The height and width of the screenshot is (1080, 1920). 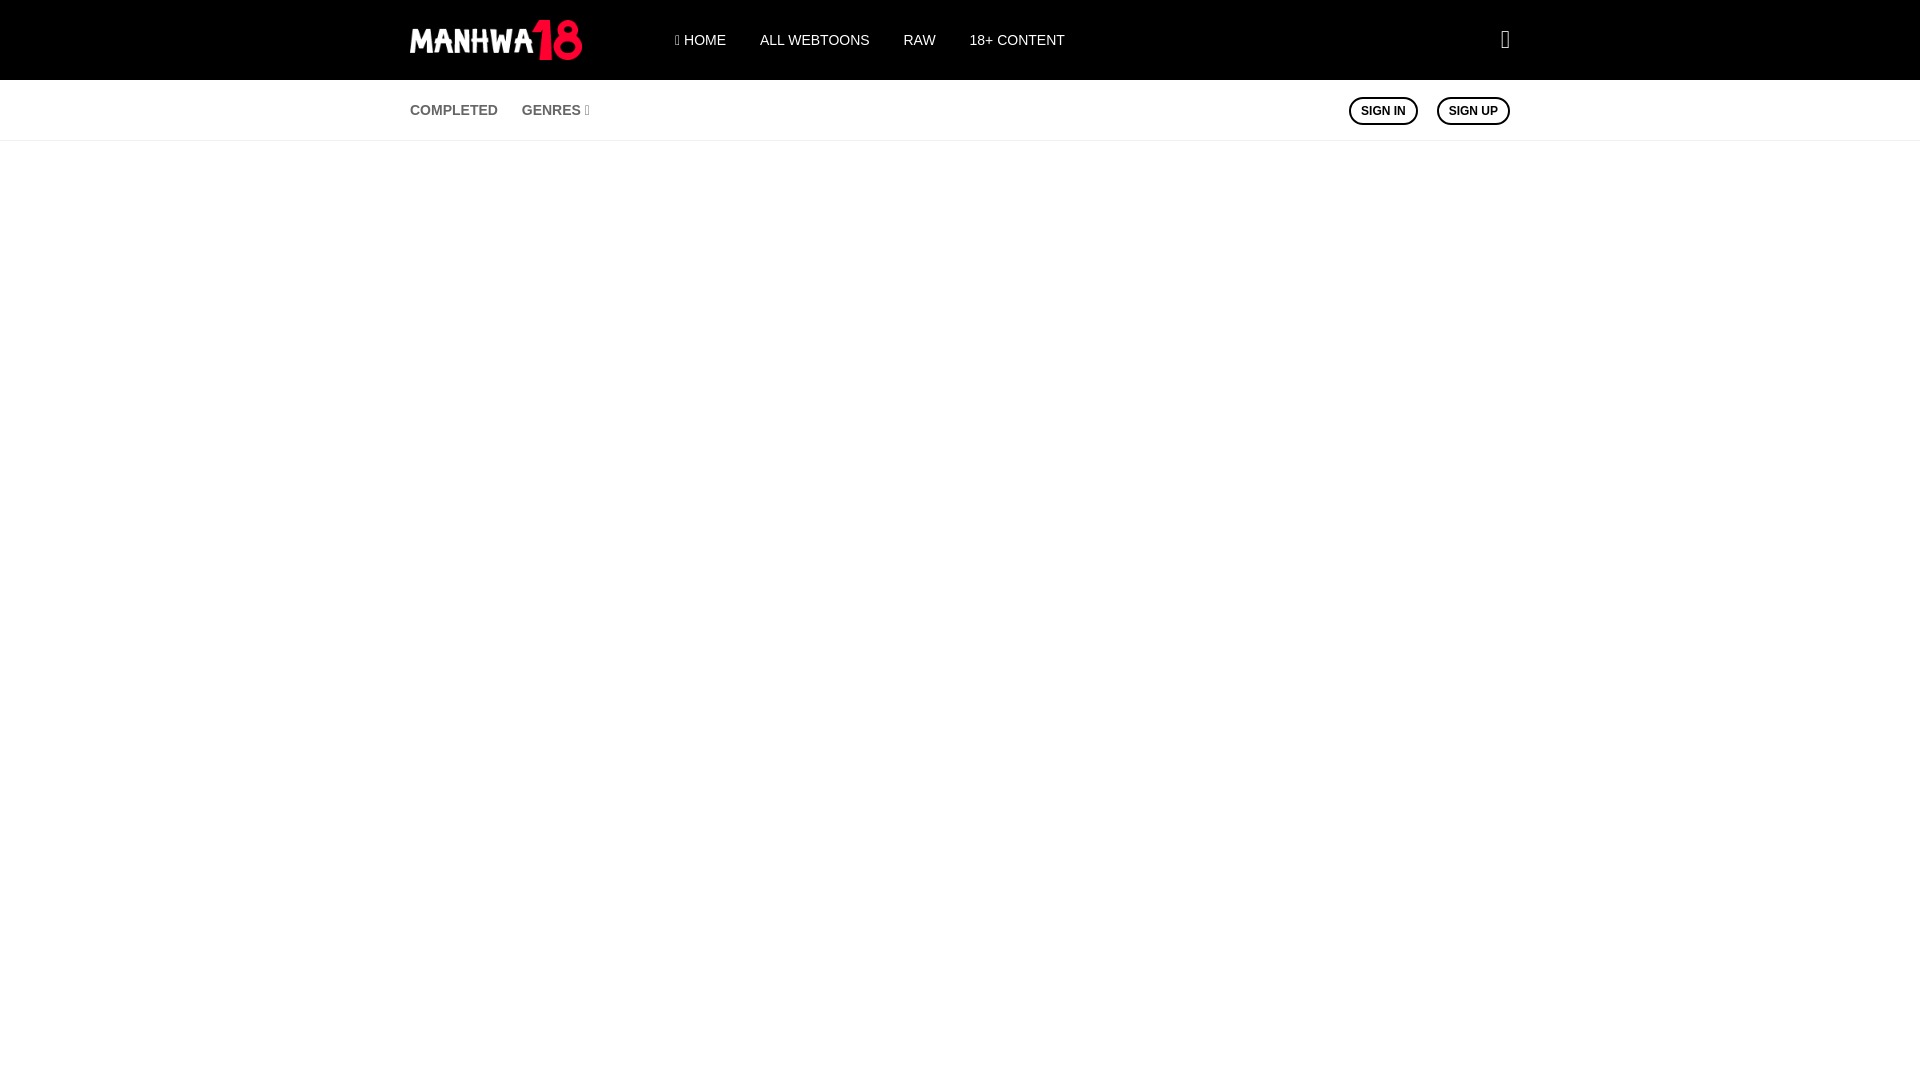 I want to click on Read Webtoons and Korean Manhwa in English for Free, so click(x=496, y=54).